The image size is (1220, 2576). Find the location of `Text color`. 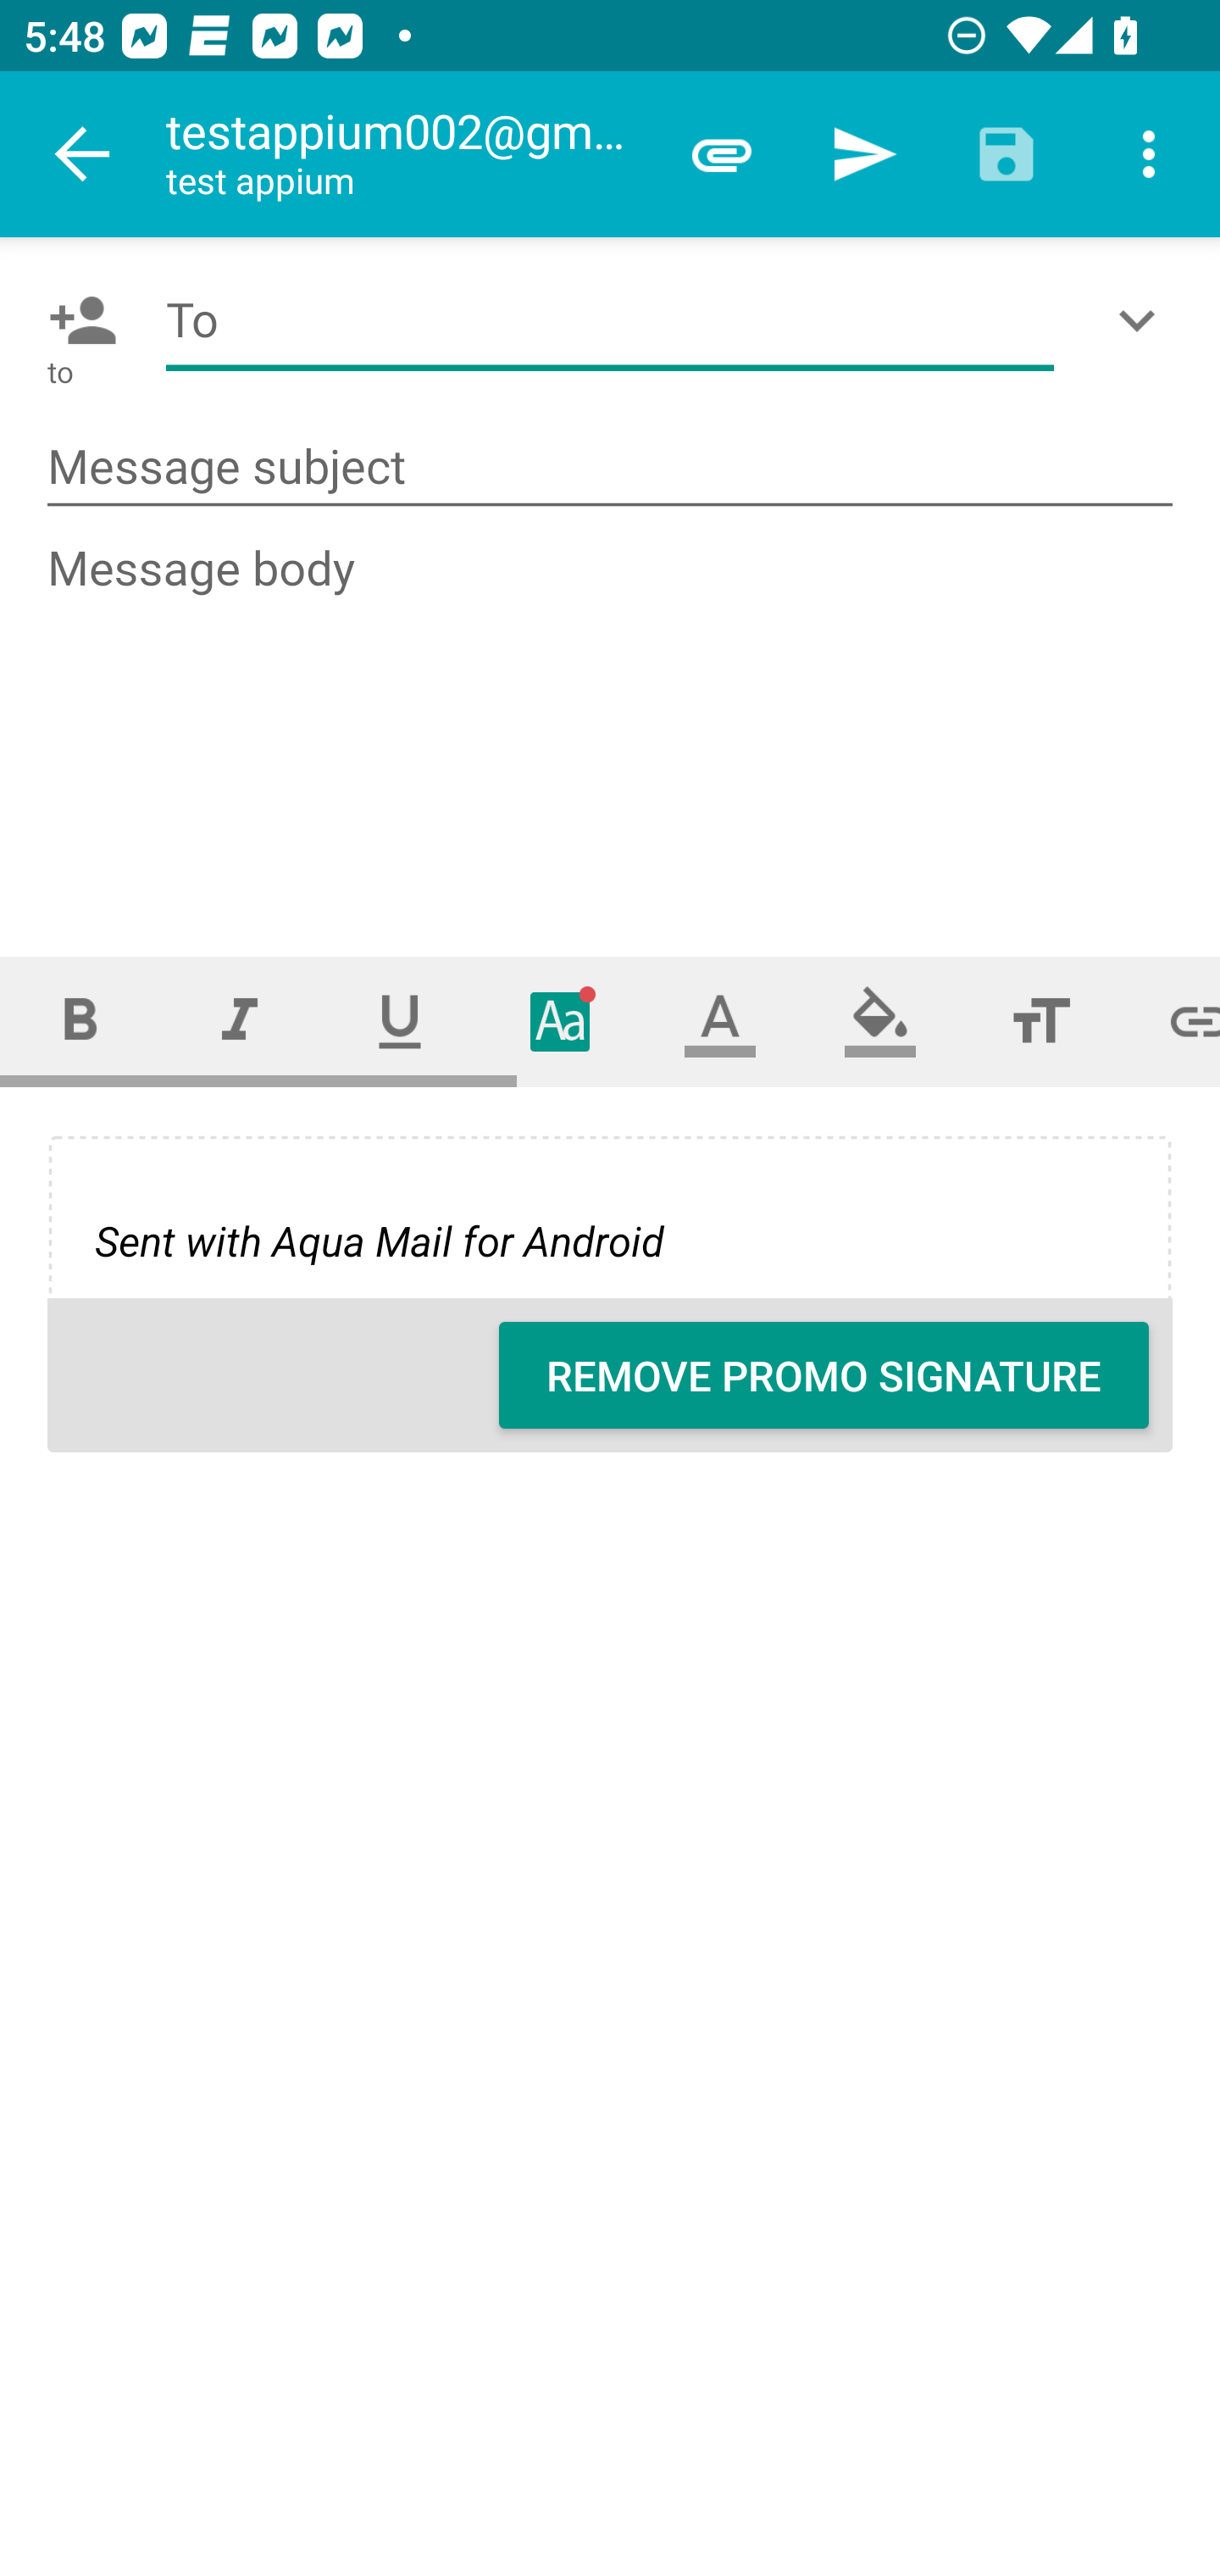

Text color is located at coordinates (720, 1020).